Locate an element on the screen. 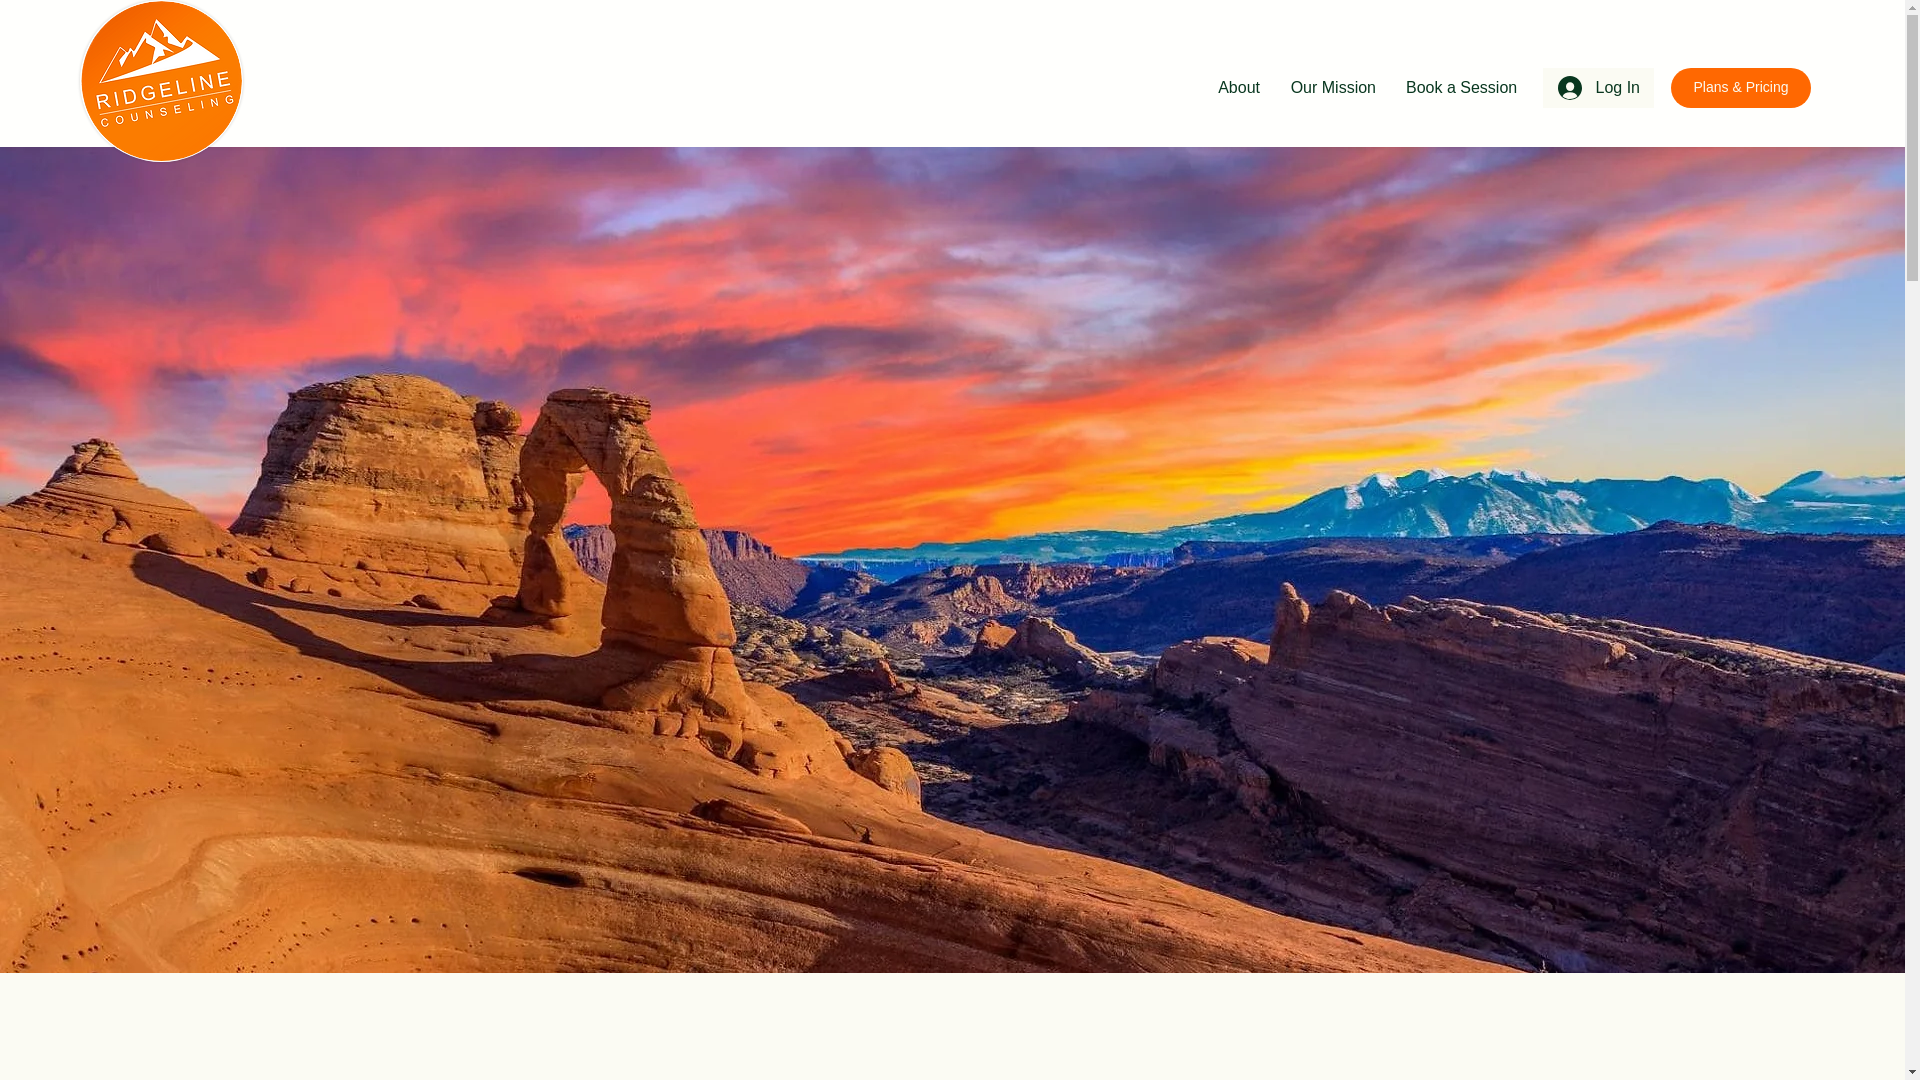 This screenshot has width=1920, height=1080. Log In is located at coordinates (1598, 88).